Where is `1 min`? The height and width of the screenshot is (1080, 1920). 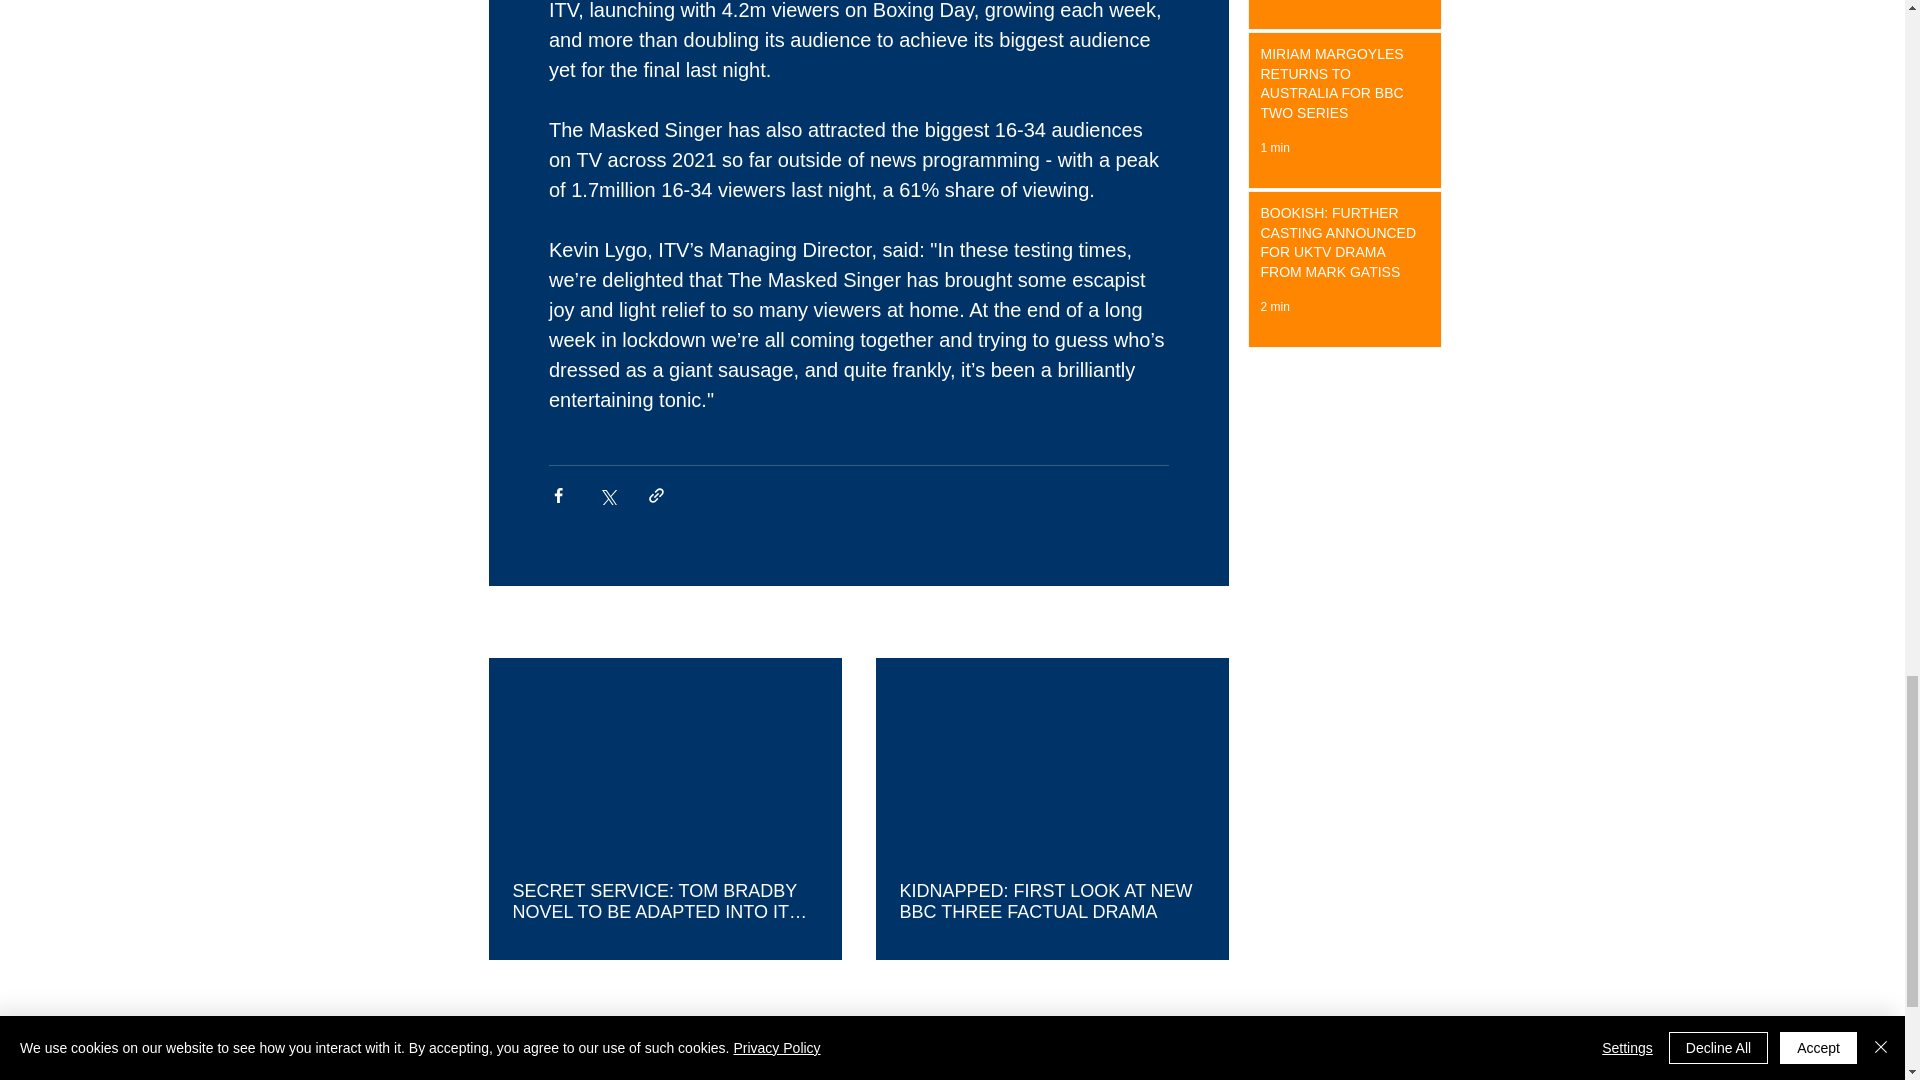
1 min is located at coordinates (1274, 148).